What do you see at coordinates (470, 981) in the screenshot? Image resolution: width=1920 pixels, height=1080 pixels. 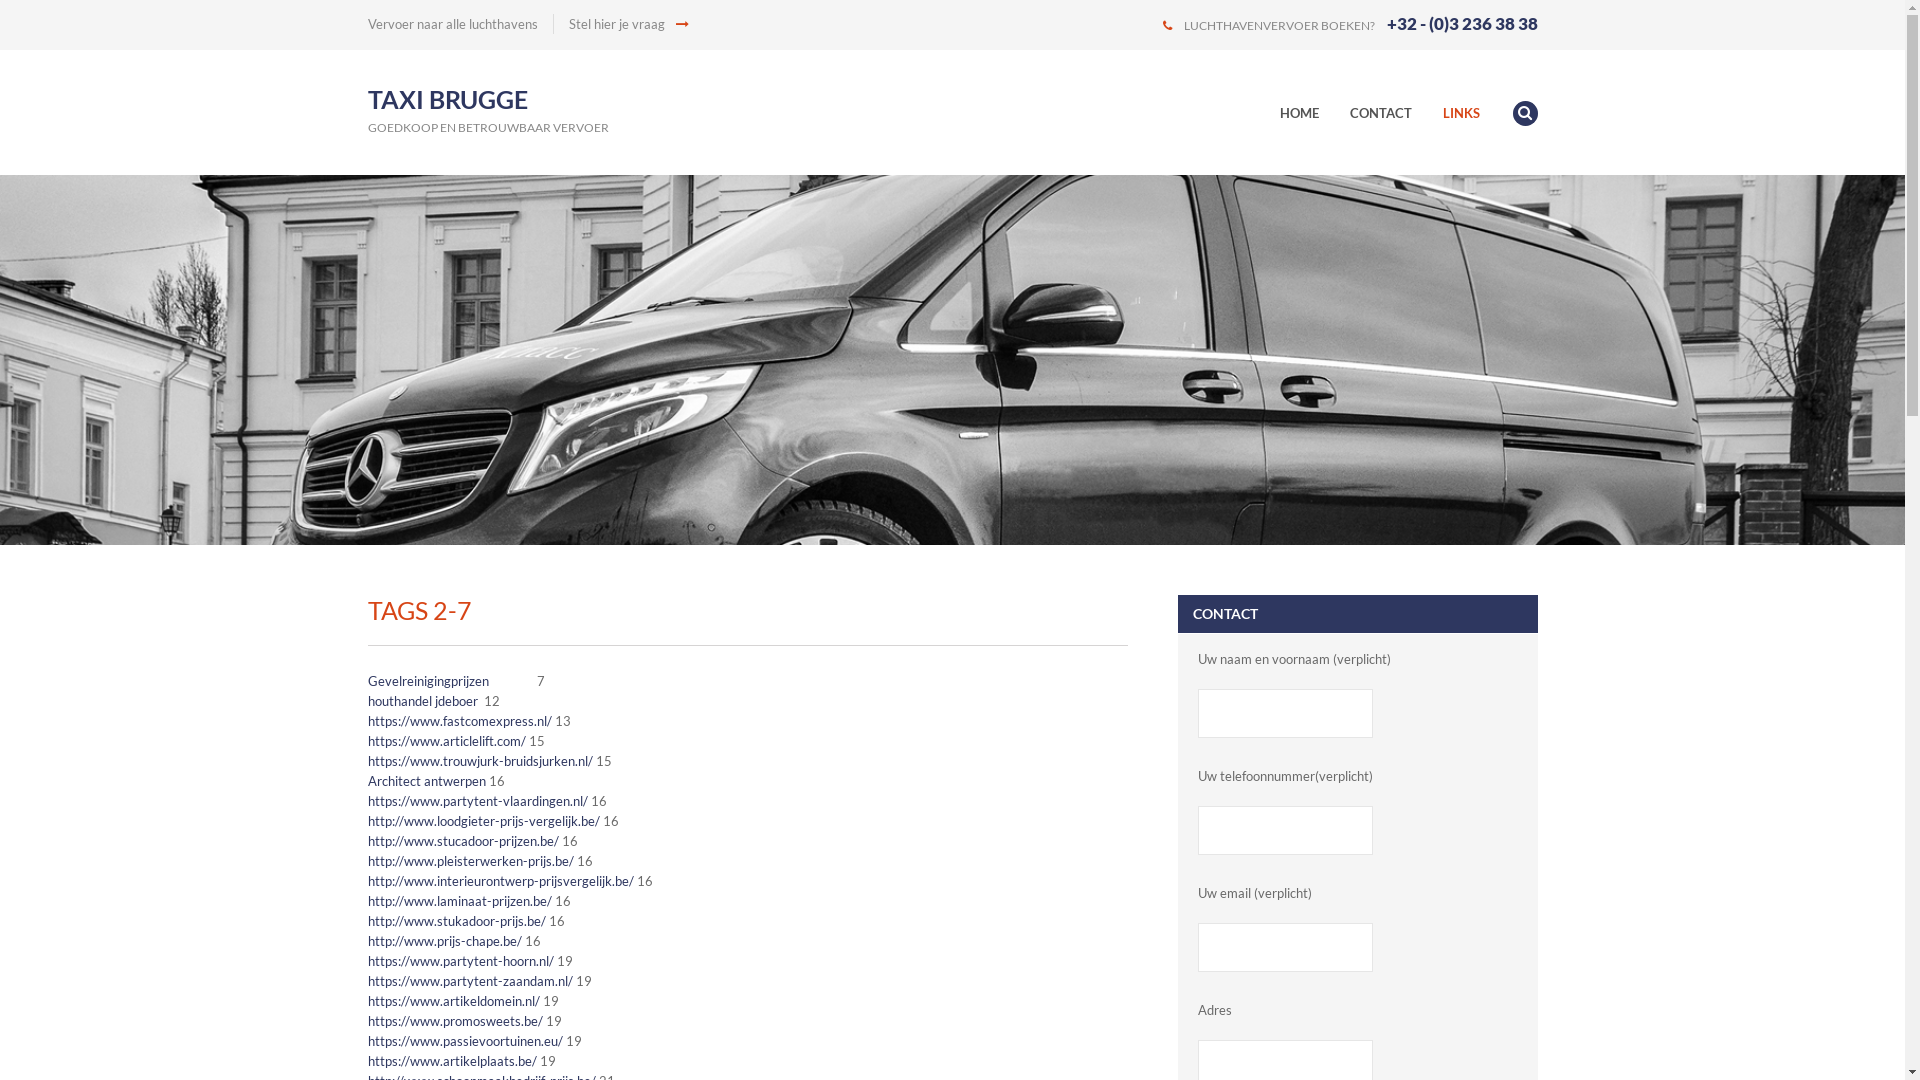 I see `https://www.partytent-zaandam.nl/` at bounding box center [470, 981].